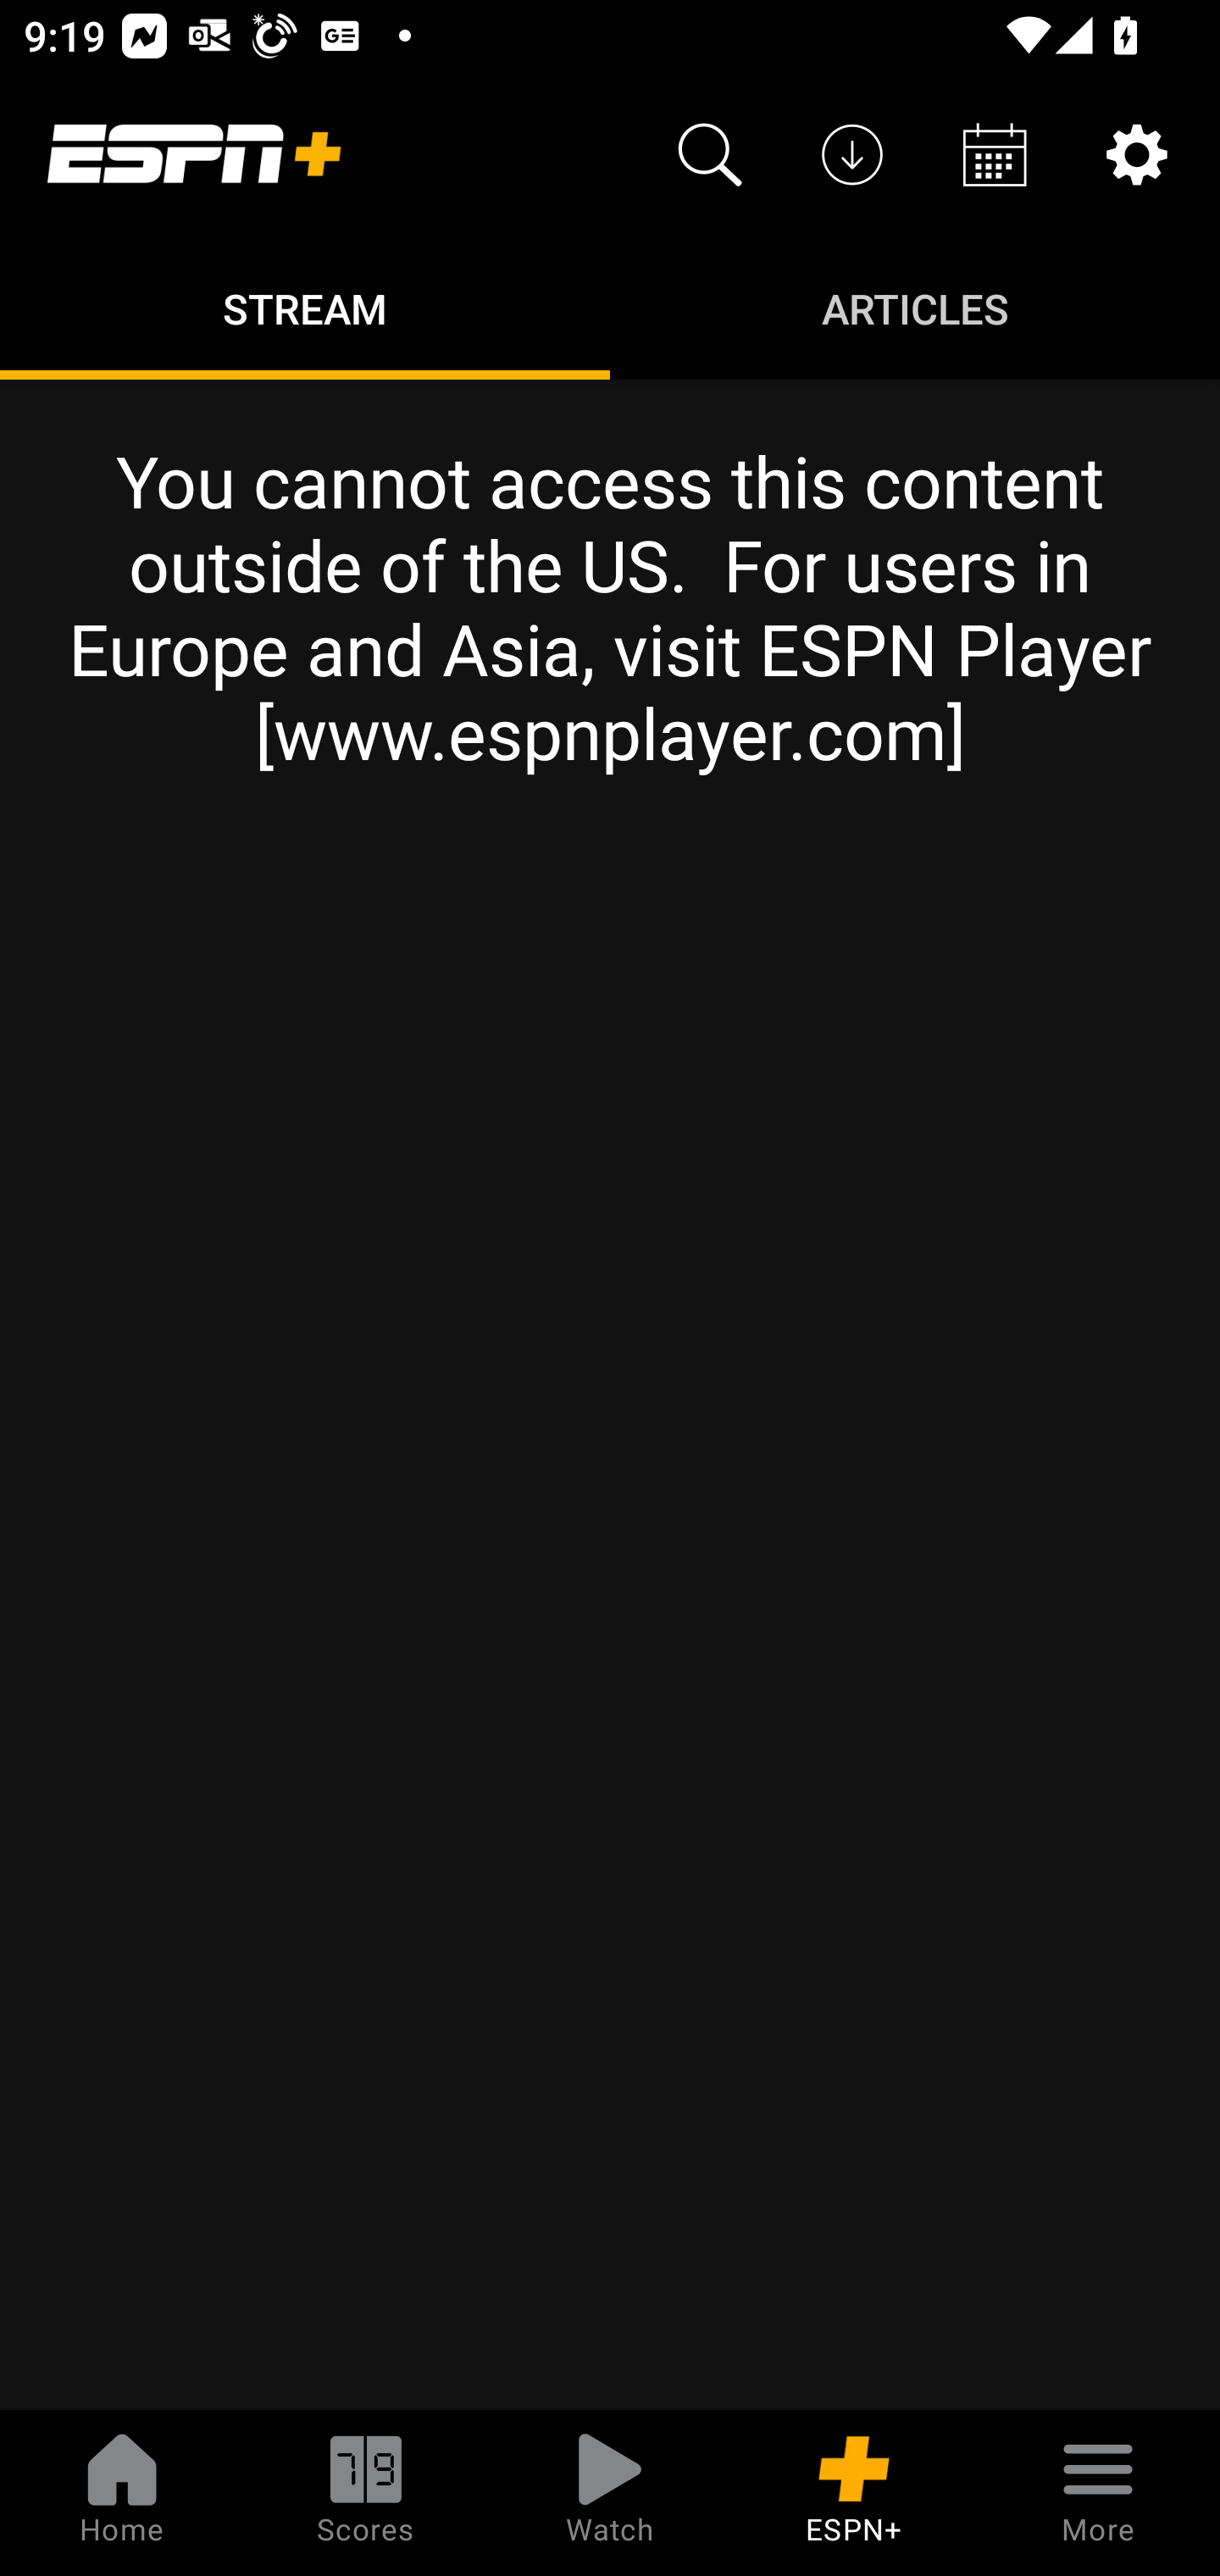  Describe the element at coordinates (915, 307) in the screenshot. I see `Articles ARTICLES` at that location.